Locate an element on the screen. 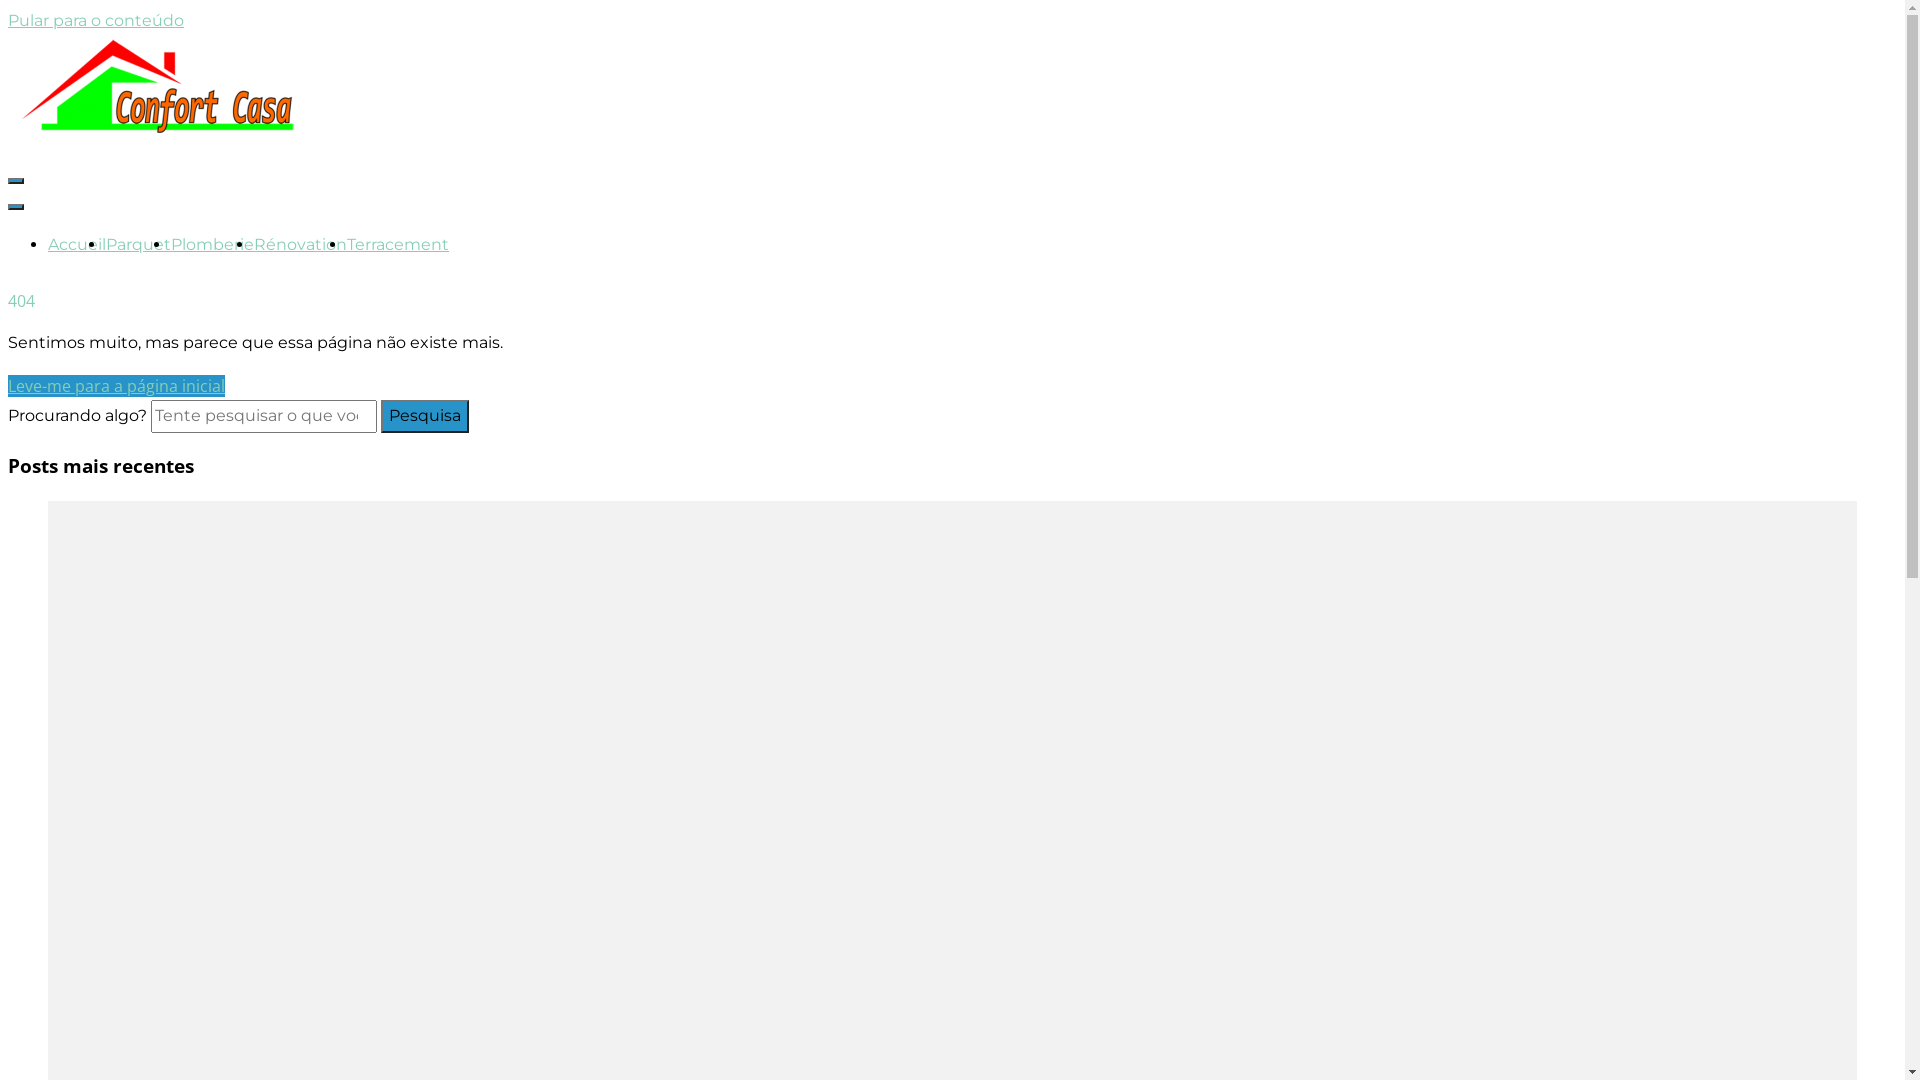 Image resolution: width=1920 pixels, height=1080 pixels. Plomberie is located at coordinates (212, 244).